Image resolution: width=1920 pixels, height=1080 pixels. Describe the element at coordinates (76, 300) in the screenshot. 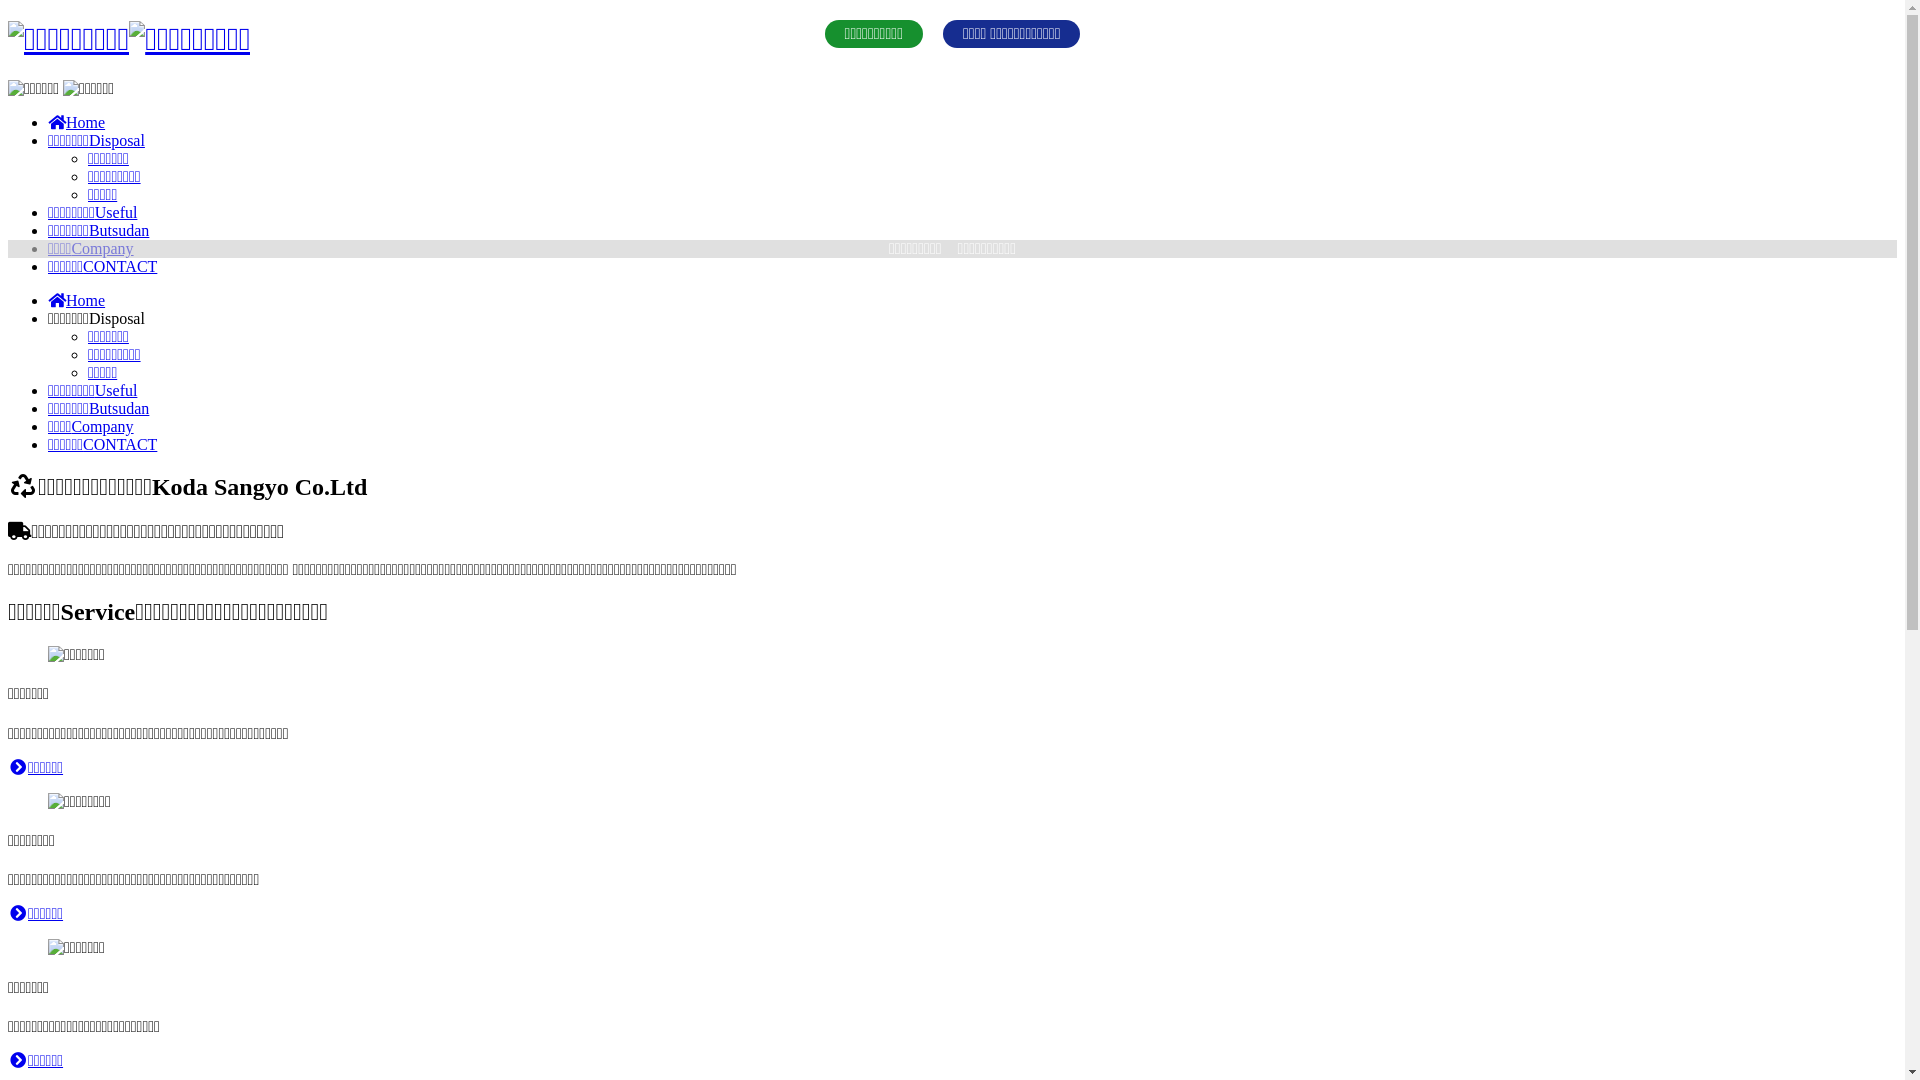

I see `Home` at that location.